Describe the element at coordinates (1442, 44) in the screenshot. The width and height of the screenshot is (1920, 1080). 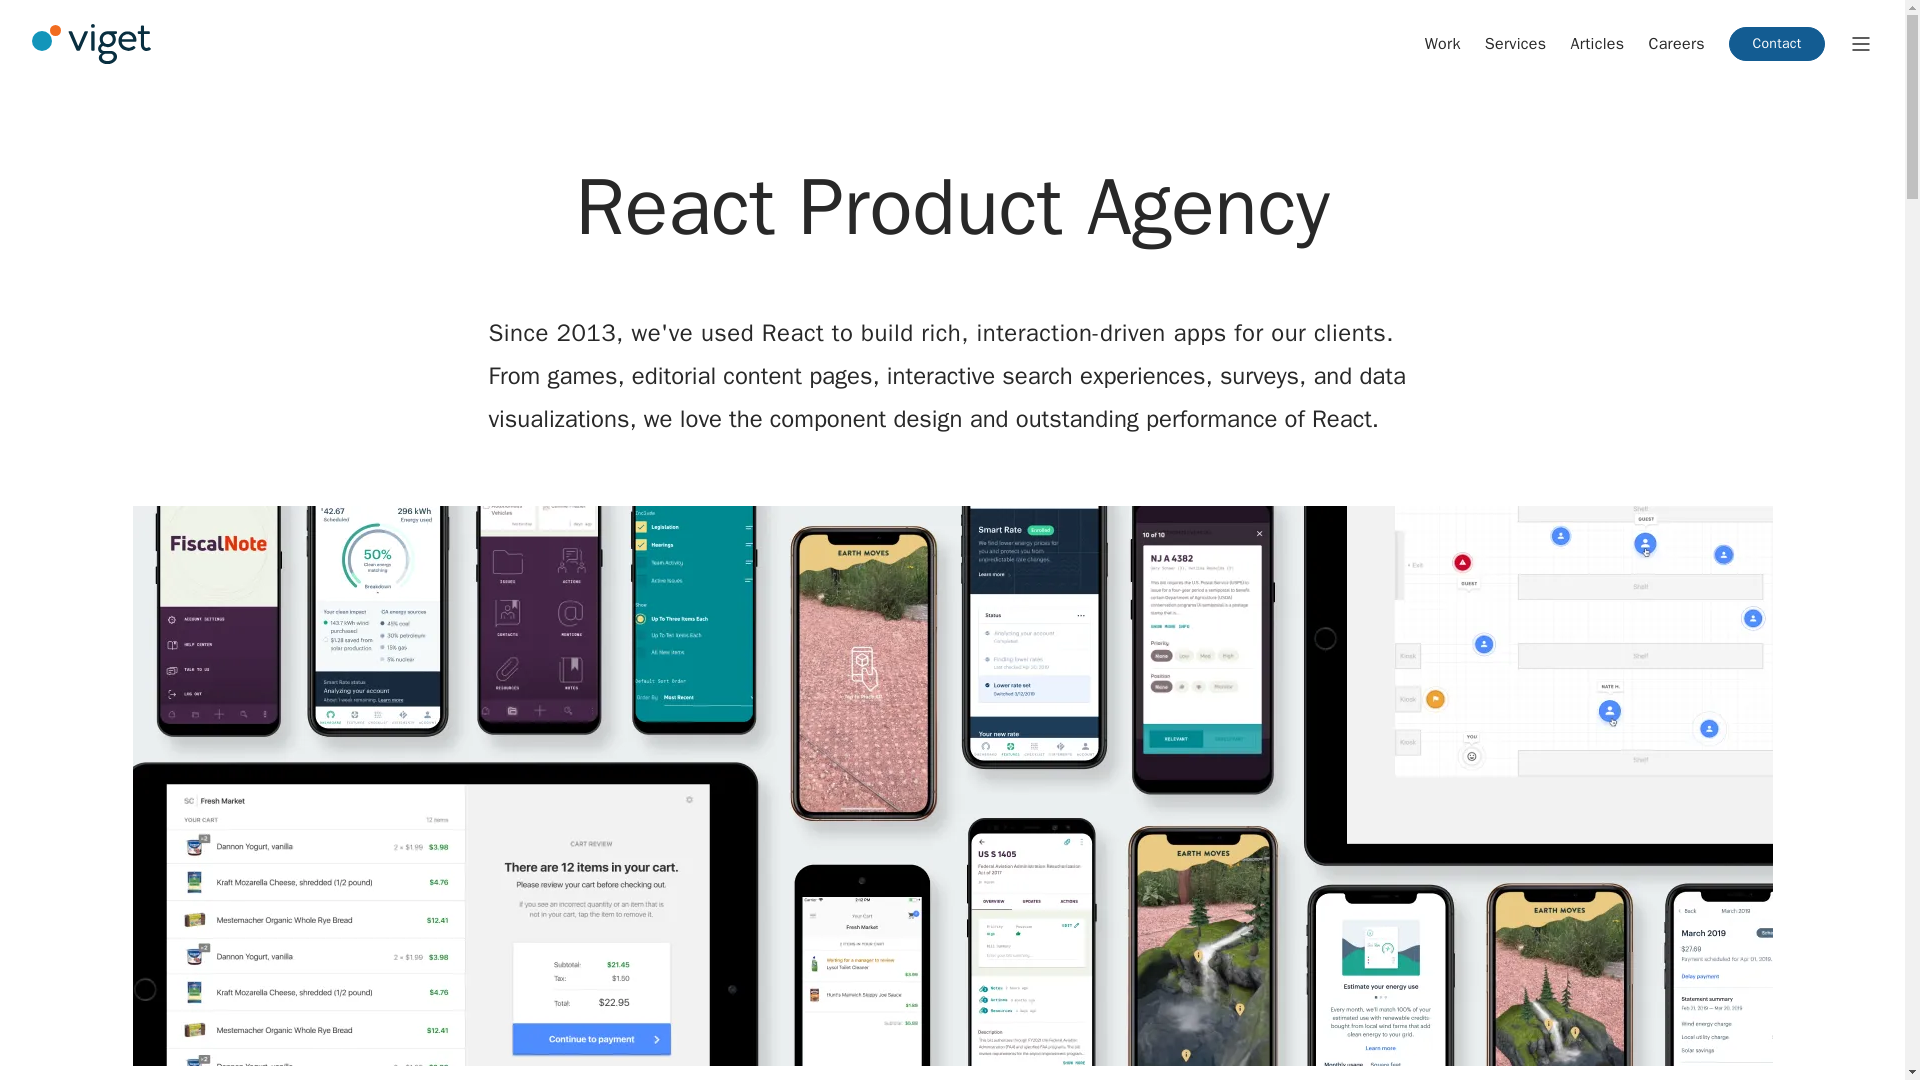
I see `Work` at that location.